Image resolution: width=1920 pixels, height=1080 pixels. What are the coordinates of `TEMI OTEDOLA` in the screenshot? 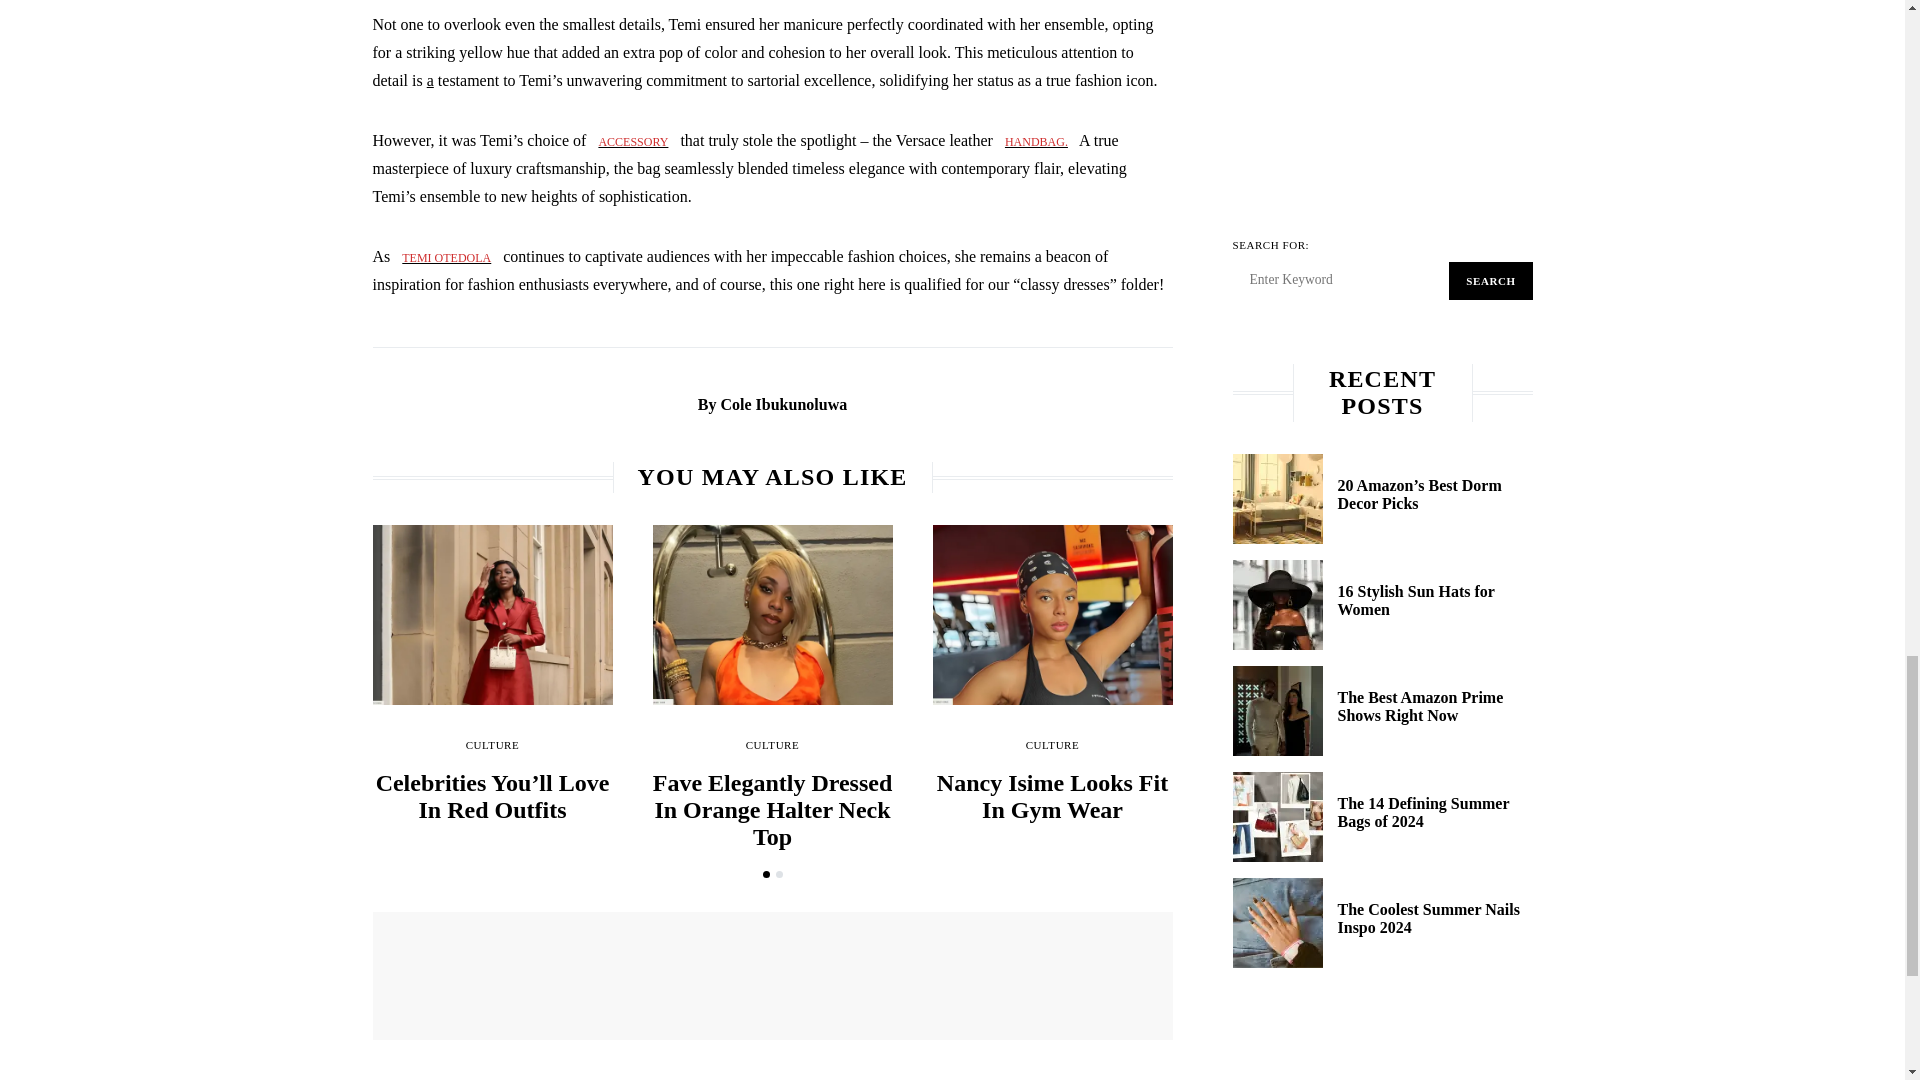 It's located at (446, 256).